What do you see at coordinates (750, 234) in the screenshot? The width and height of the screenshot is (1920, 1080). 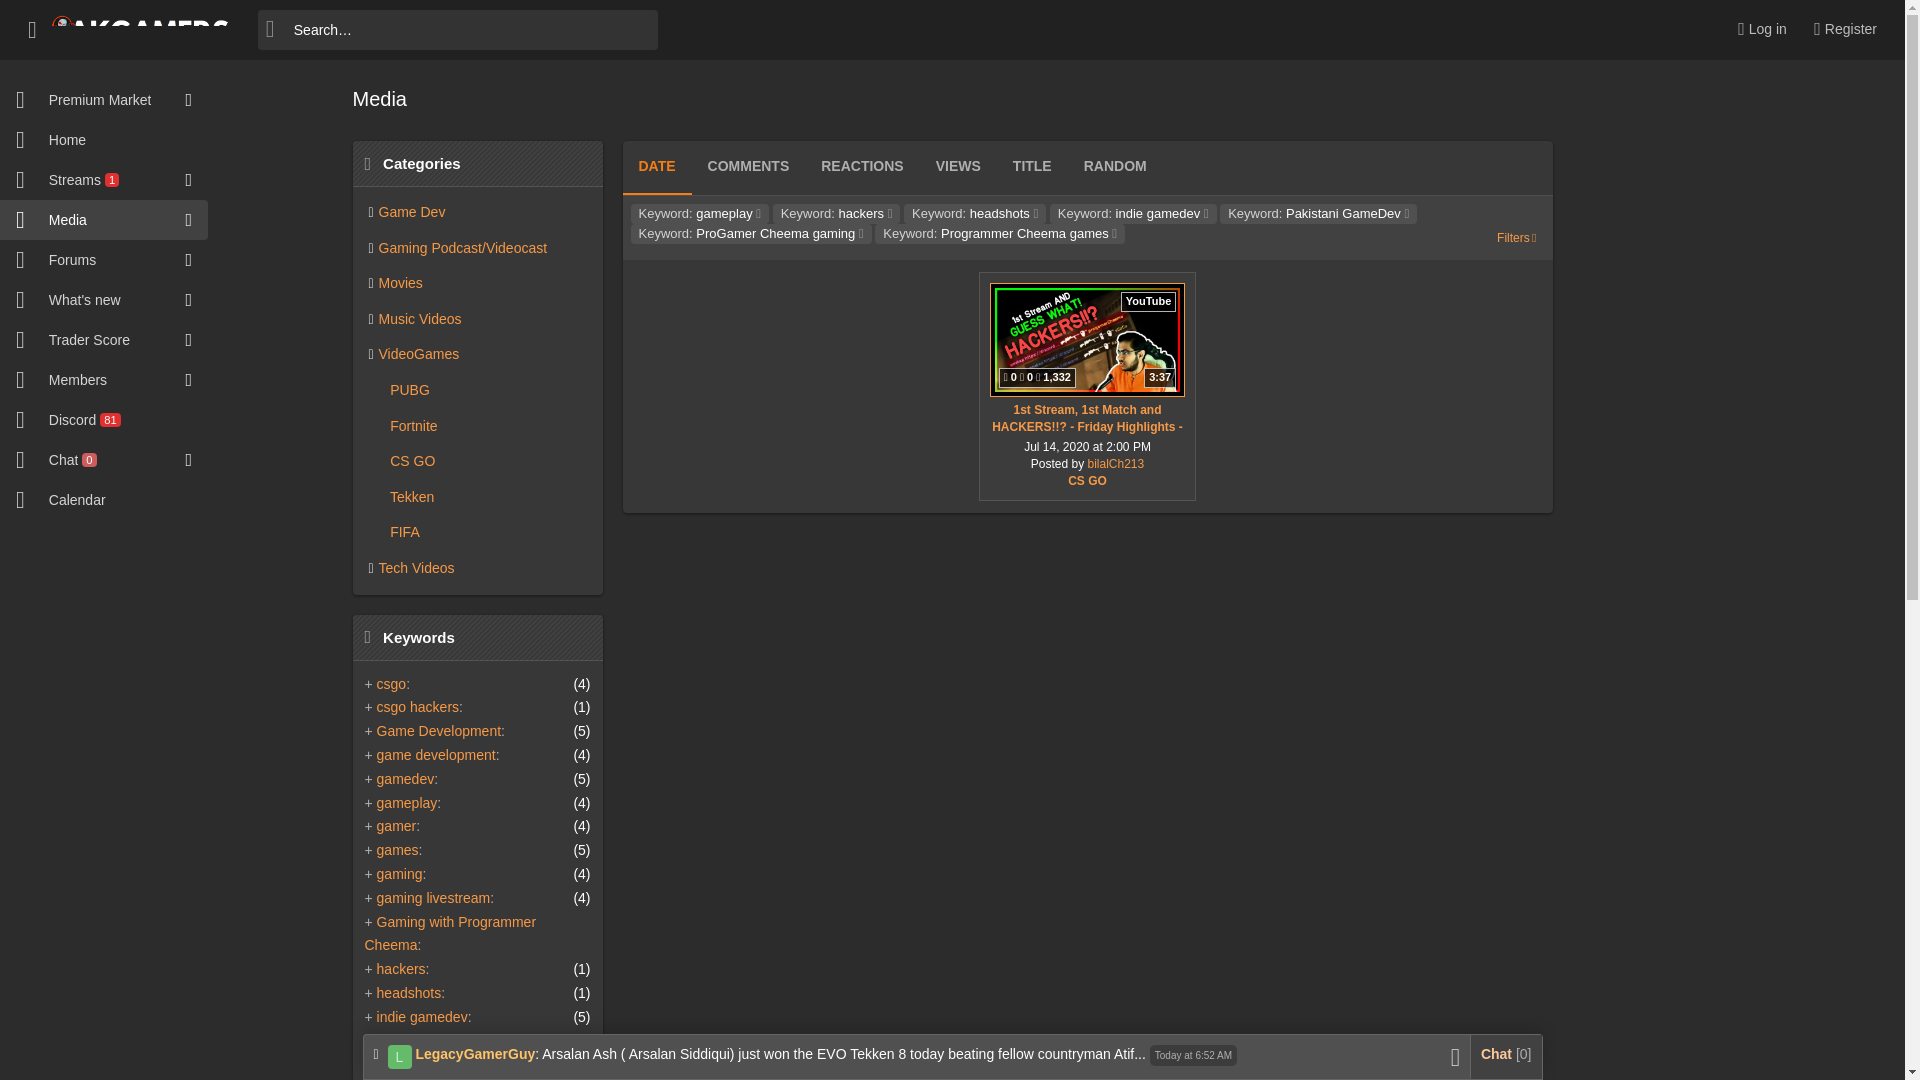 I see `Home` at bounding box center [750, 234].